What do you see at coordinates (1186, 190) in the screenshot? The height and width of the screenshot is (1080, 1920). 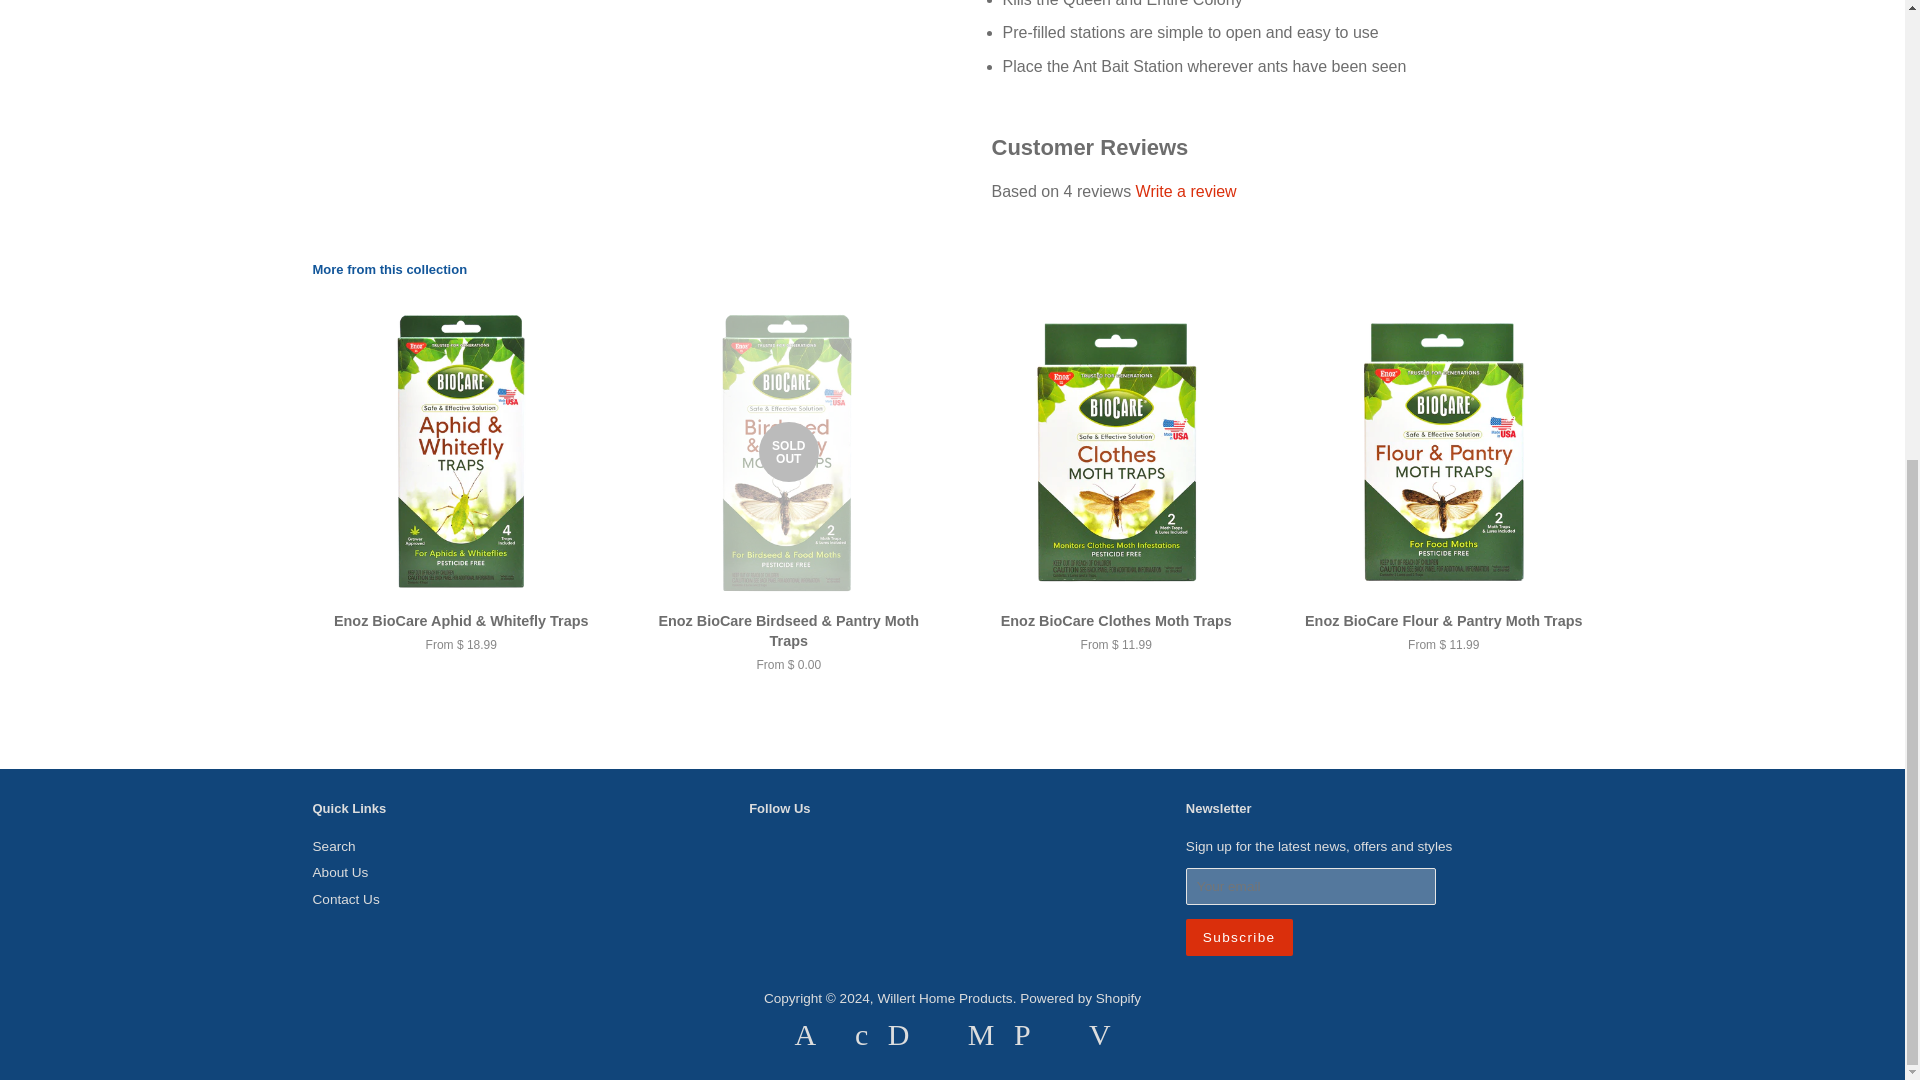 I see `Write a review` at bounding box center [1186, 190].